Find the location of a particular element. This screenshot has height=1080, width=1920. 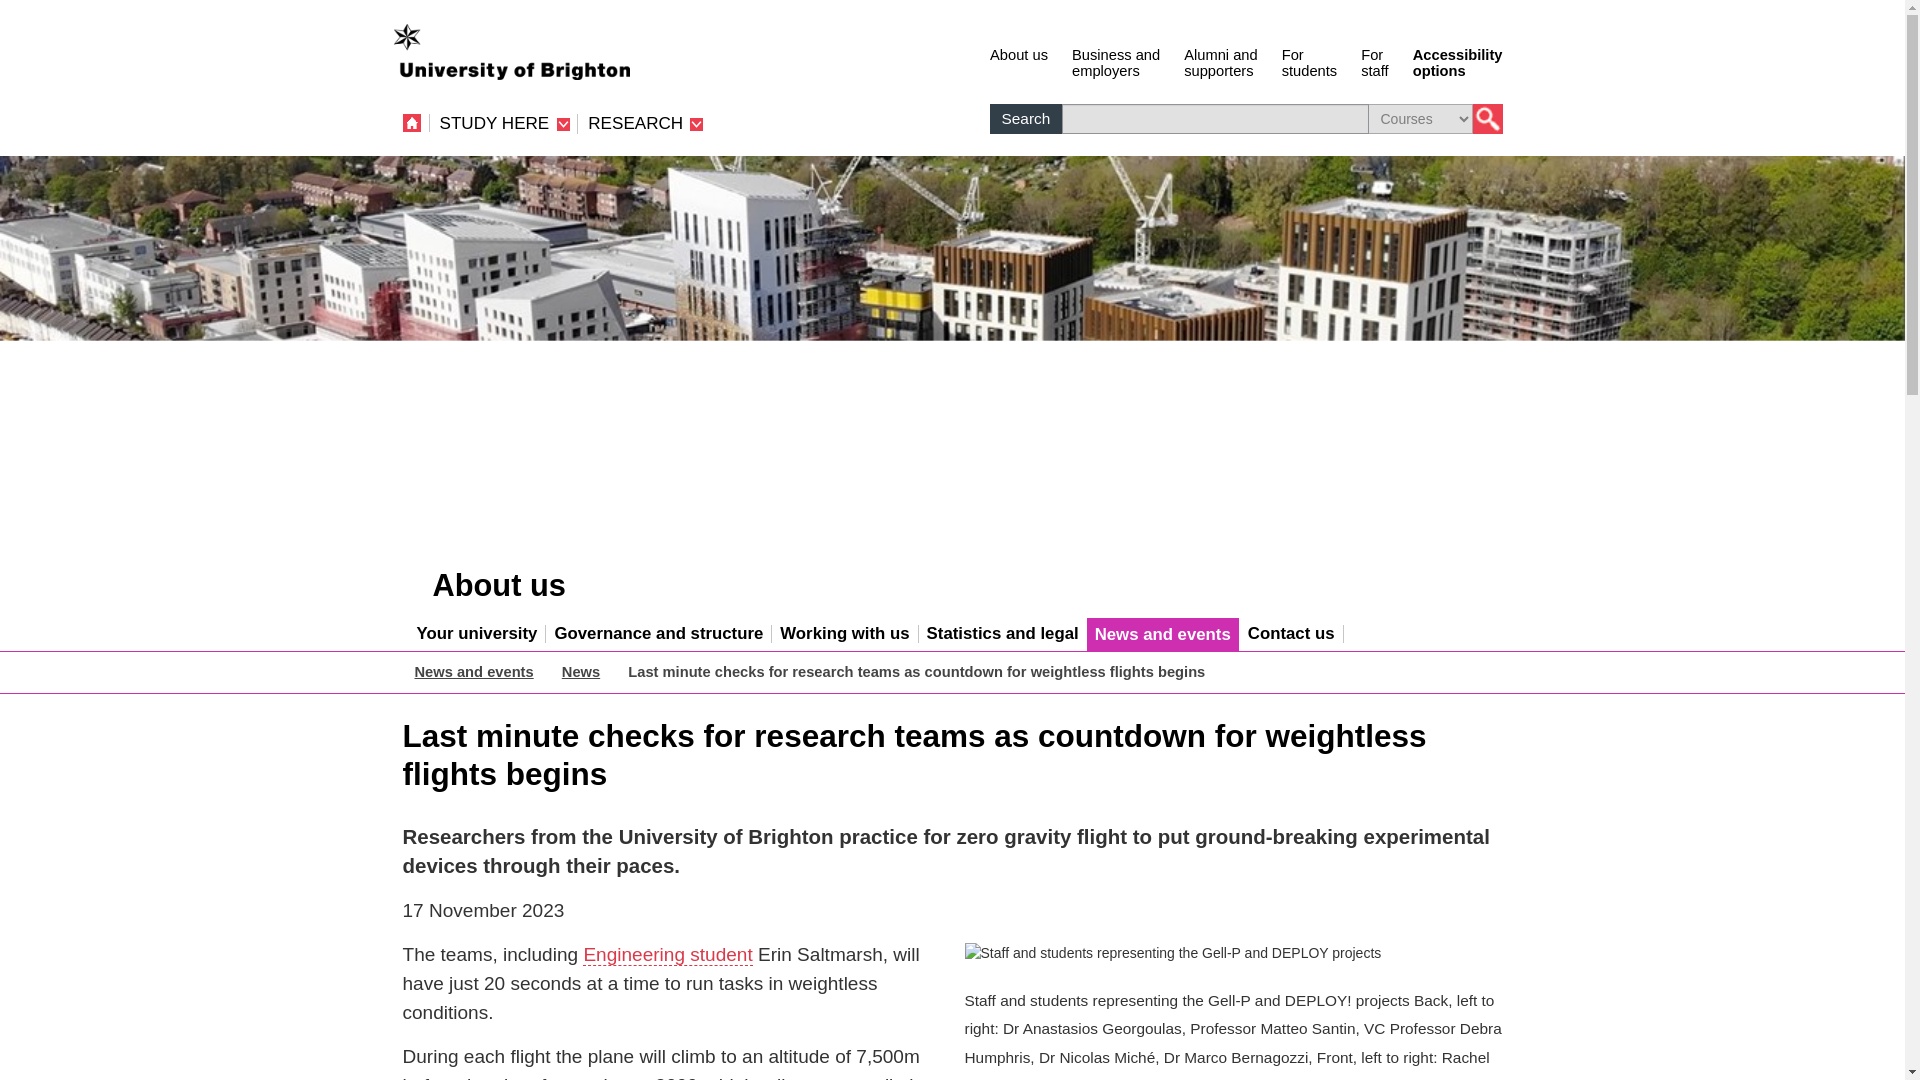

About us is located at coordinates (1458, 61).